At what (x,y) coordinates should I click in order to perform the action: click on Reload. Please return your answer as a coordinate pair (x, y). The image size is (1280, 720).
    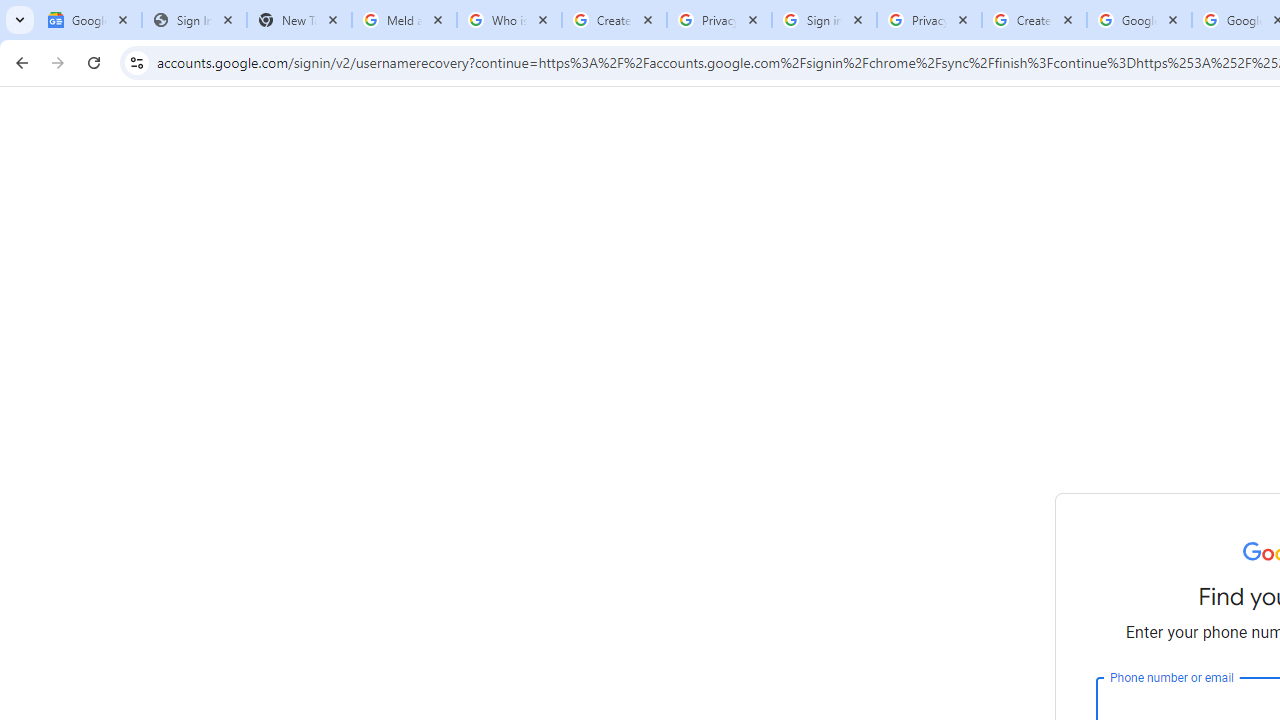
    Looking at the image, I should click on (94, 62).